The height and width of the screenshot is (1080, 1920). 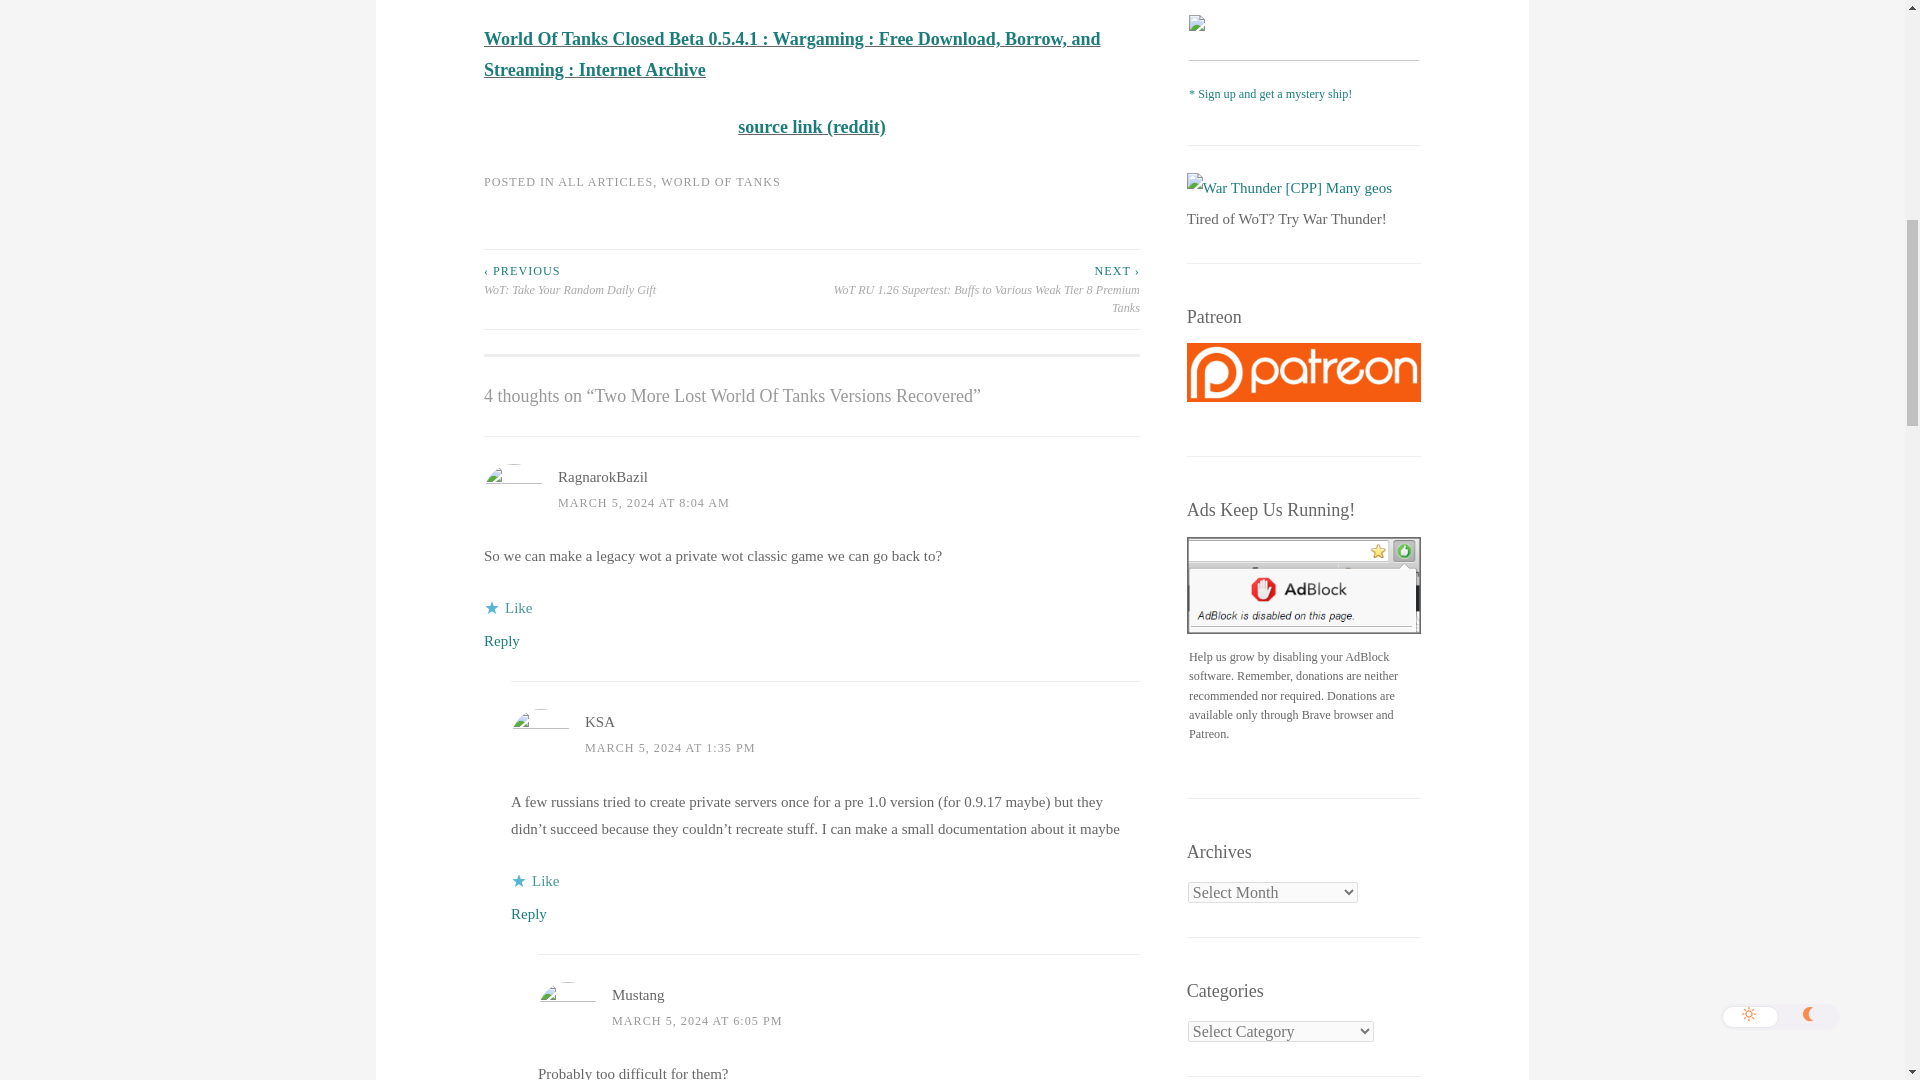 I want to click on Reply, so click(x=502, y=640).